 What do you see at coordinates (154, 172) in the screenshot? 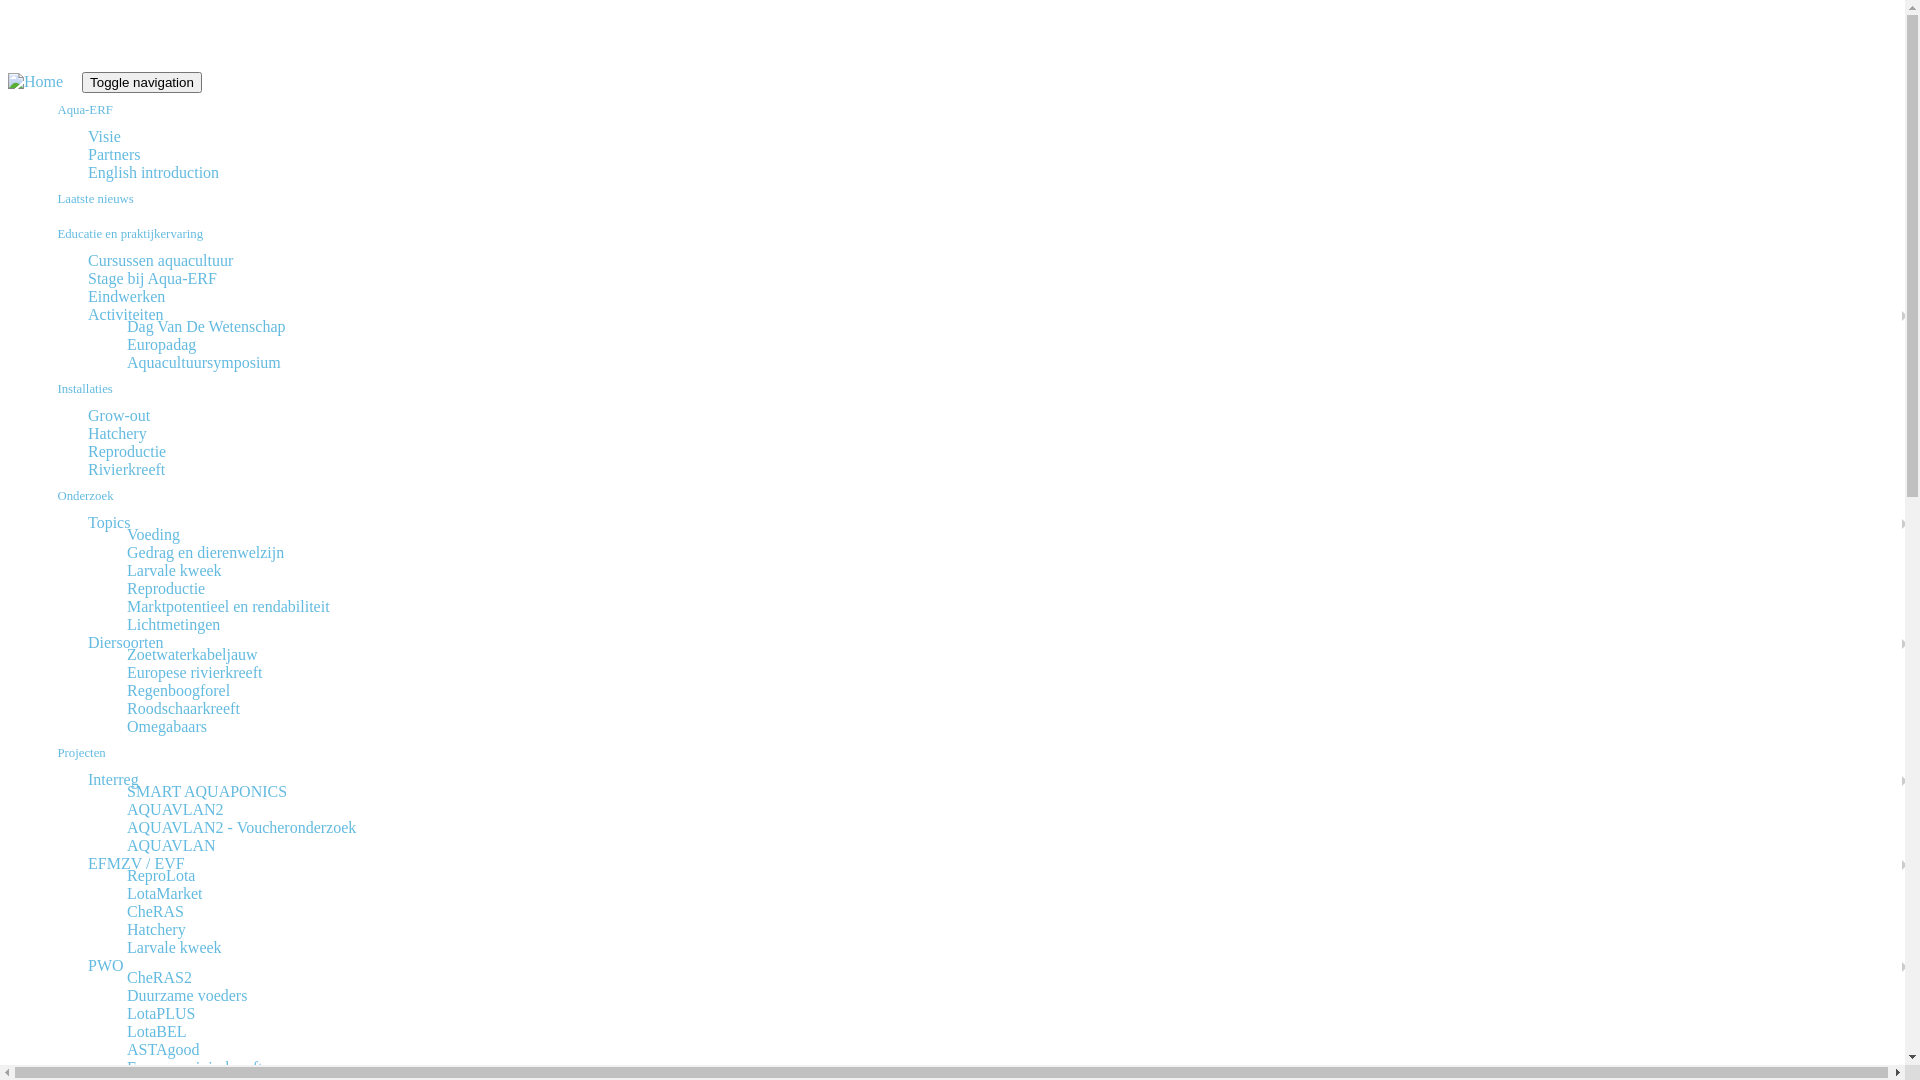
I see `English introduction` at bounding box center [154, 172].